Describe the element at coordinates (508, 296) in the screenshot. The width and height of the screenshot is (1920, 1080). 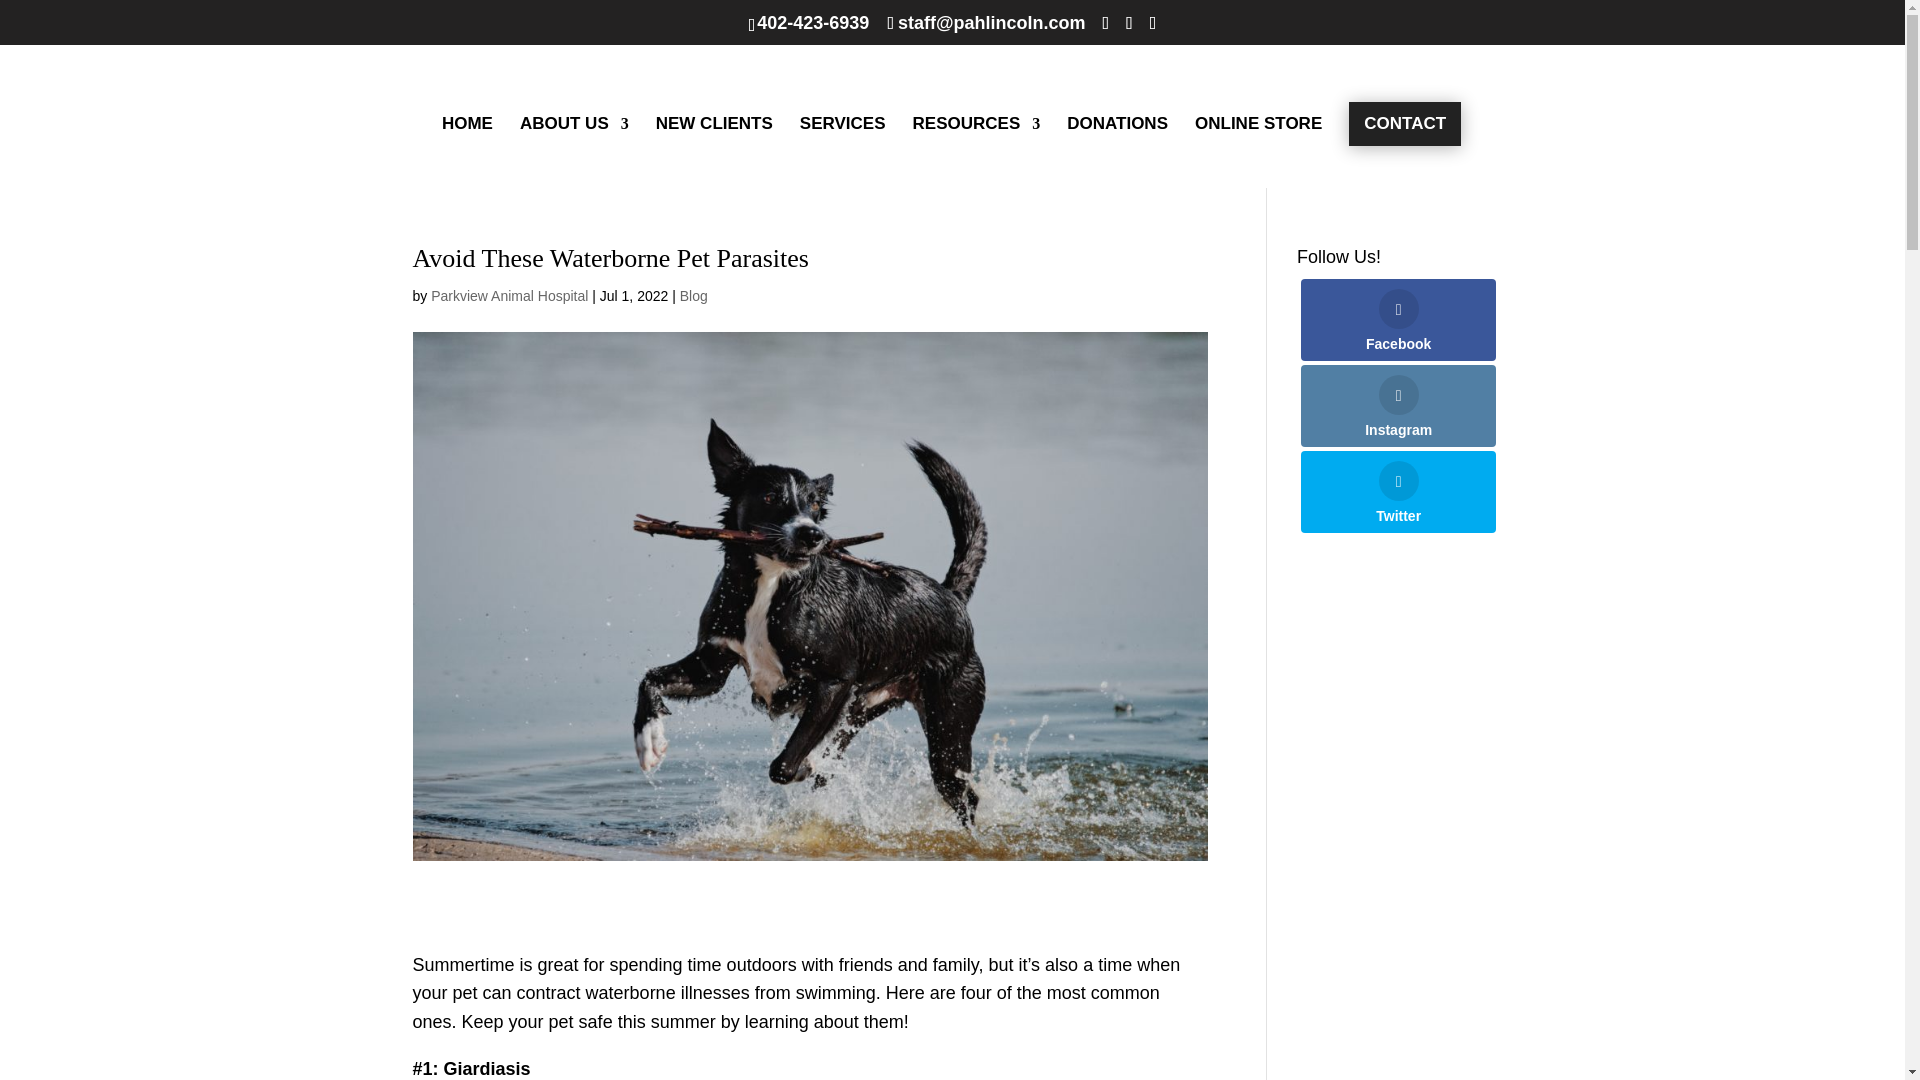
I see `Parkview Animal Hospital` at that location.